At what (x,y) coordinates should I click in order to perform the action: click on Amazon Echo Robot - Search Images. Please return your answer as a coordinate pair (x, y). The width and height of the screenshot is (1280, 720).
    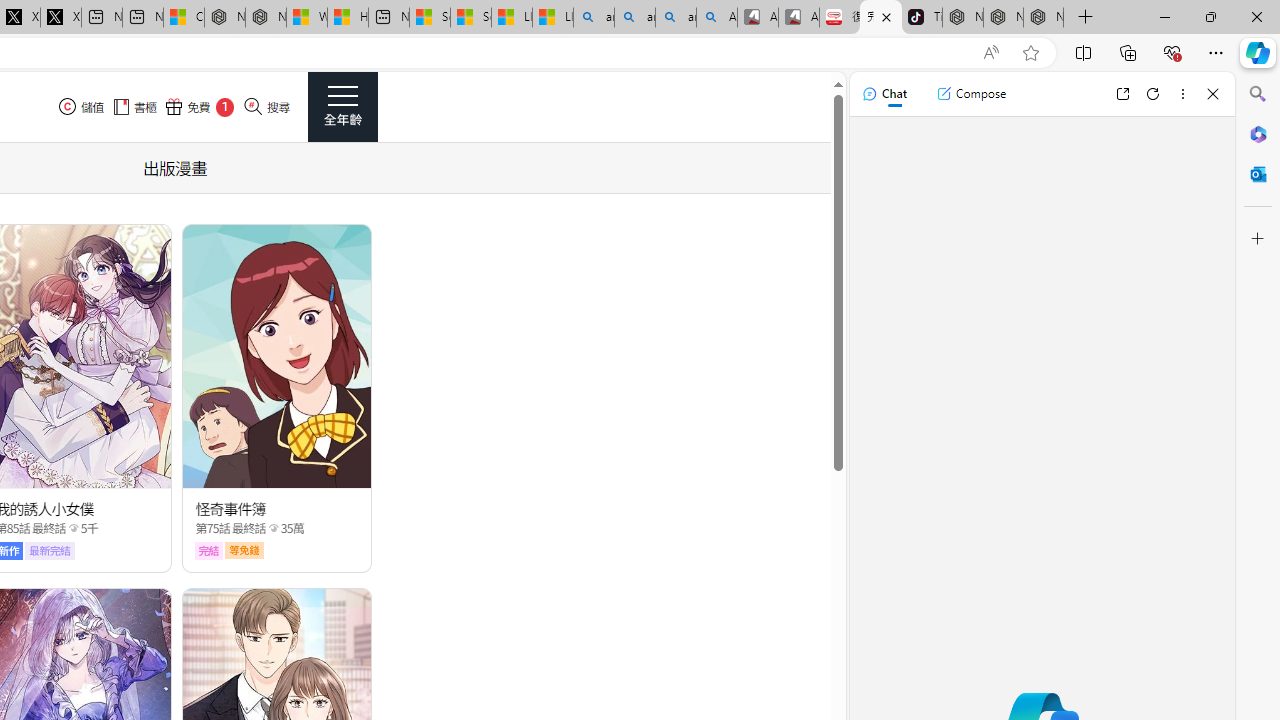
    Looking at the image, I should click on (717, 18).